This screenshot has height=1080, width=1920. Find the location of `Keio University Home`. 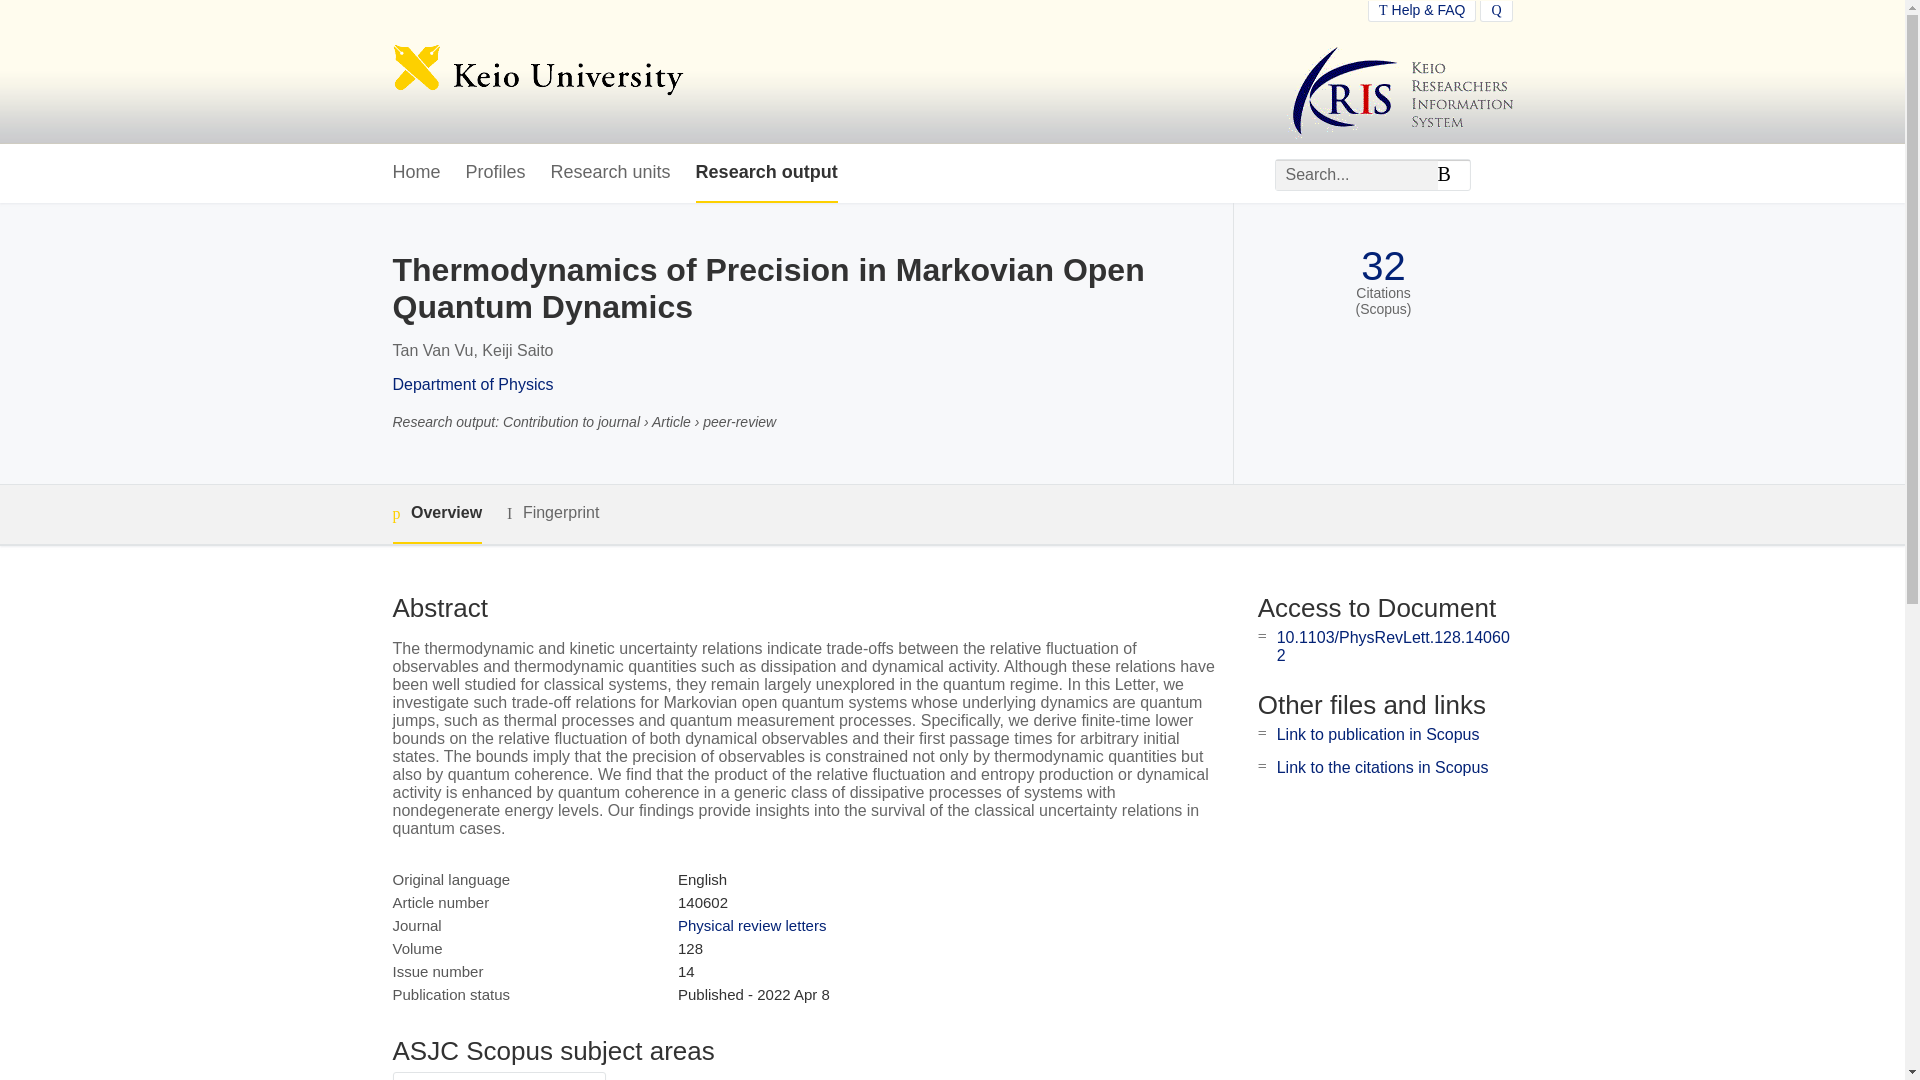

Keio University Home is located at coordinates (537, 72).